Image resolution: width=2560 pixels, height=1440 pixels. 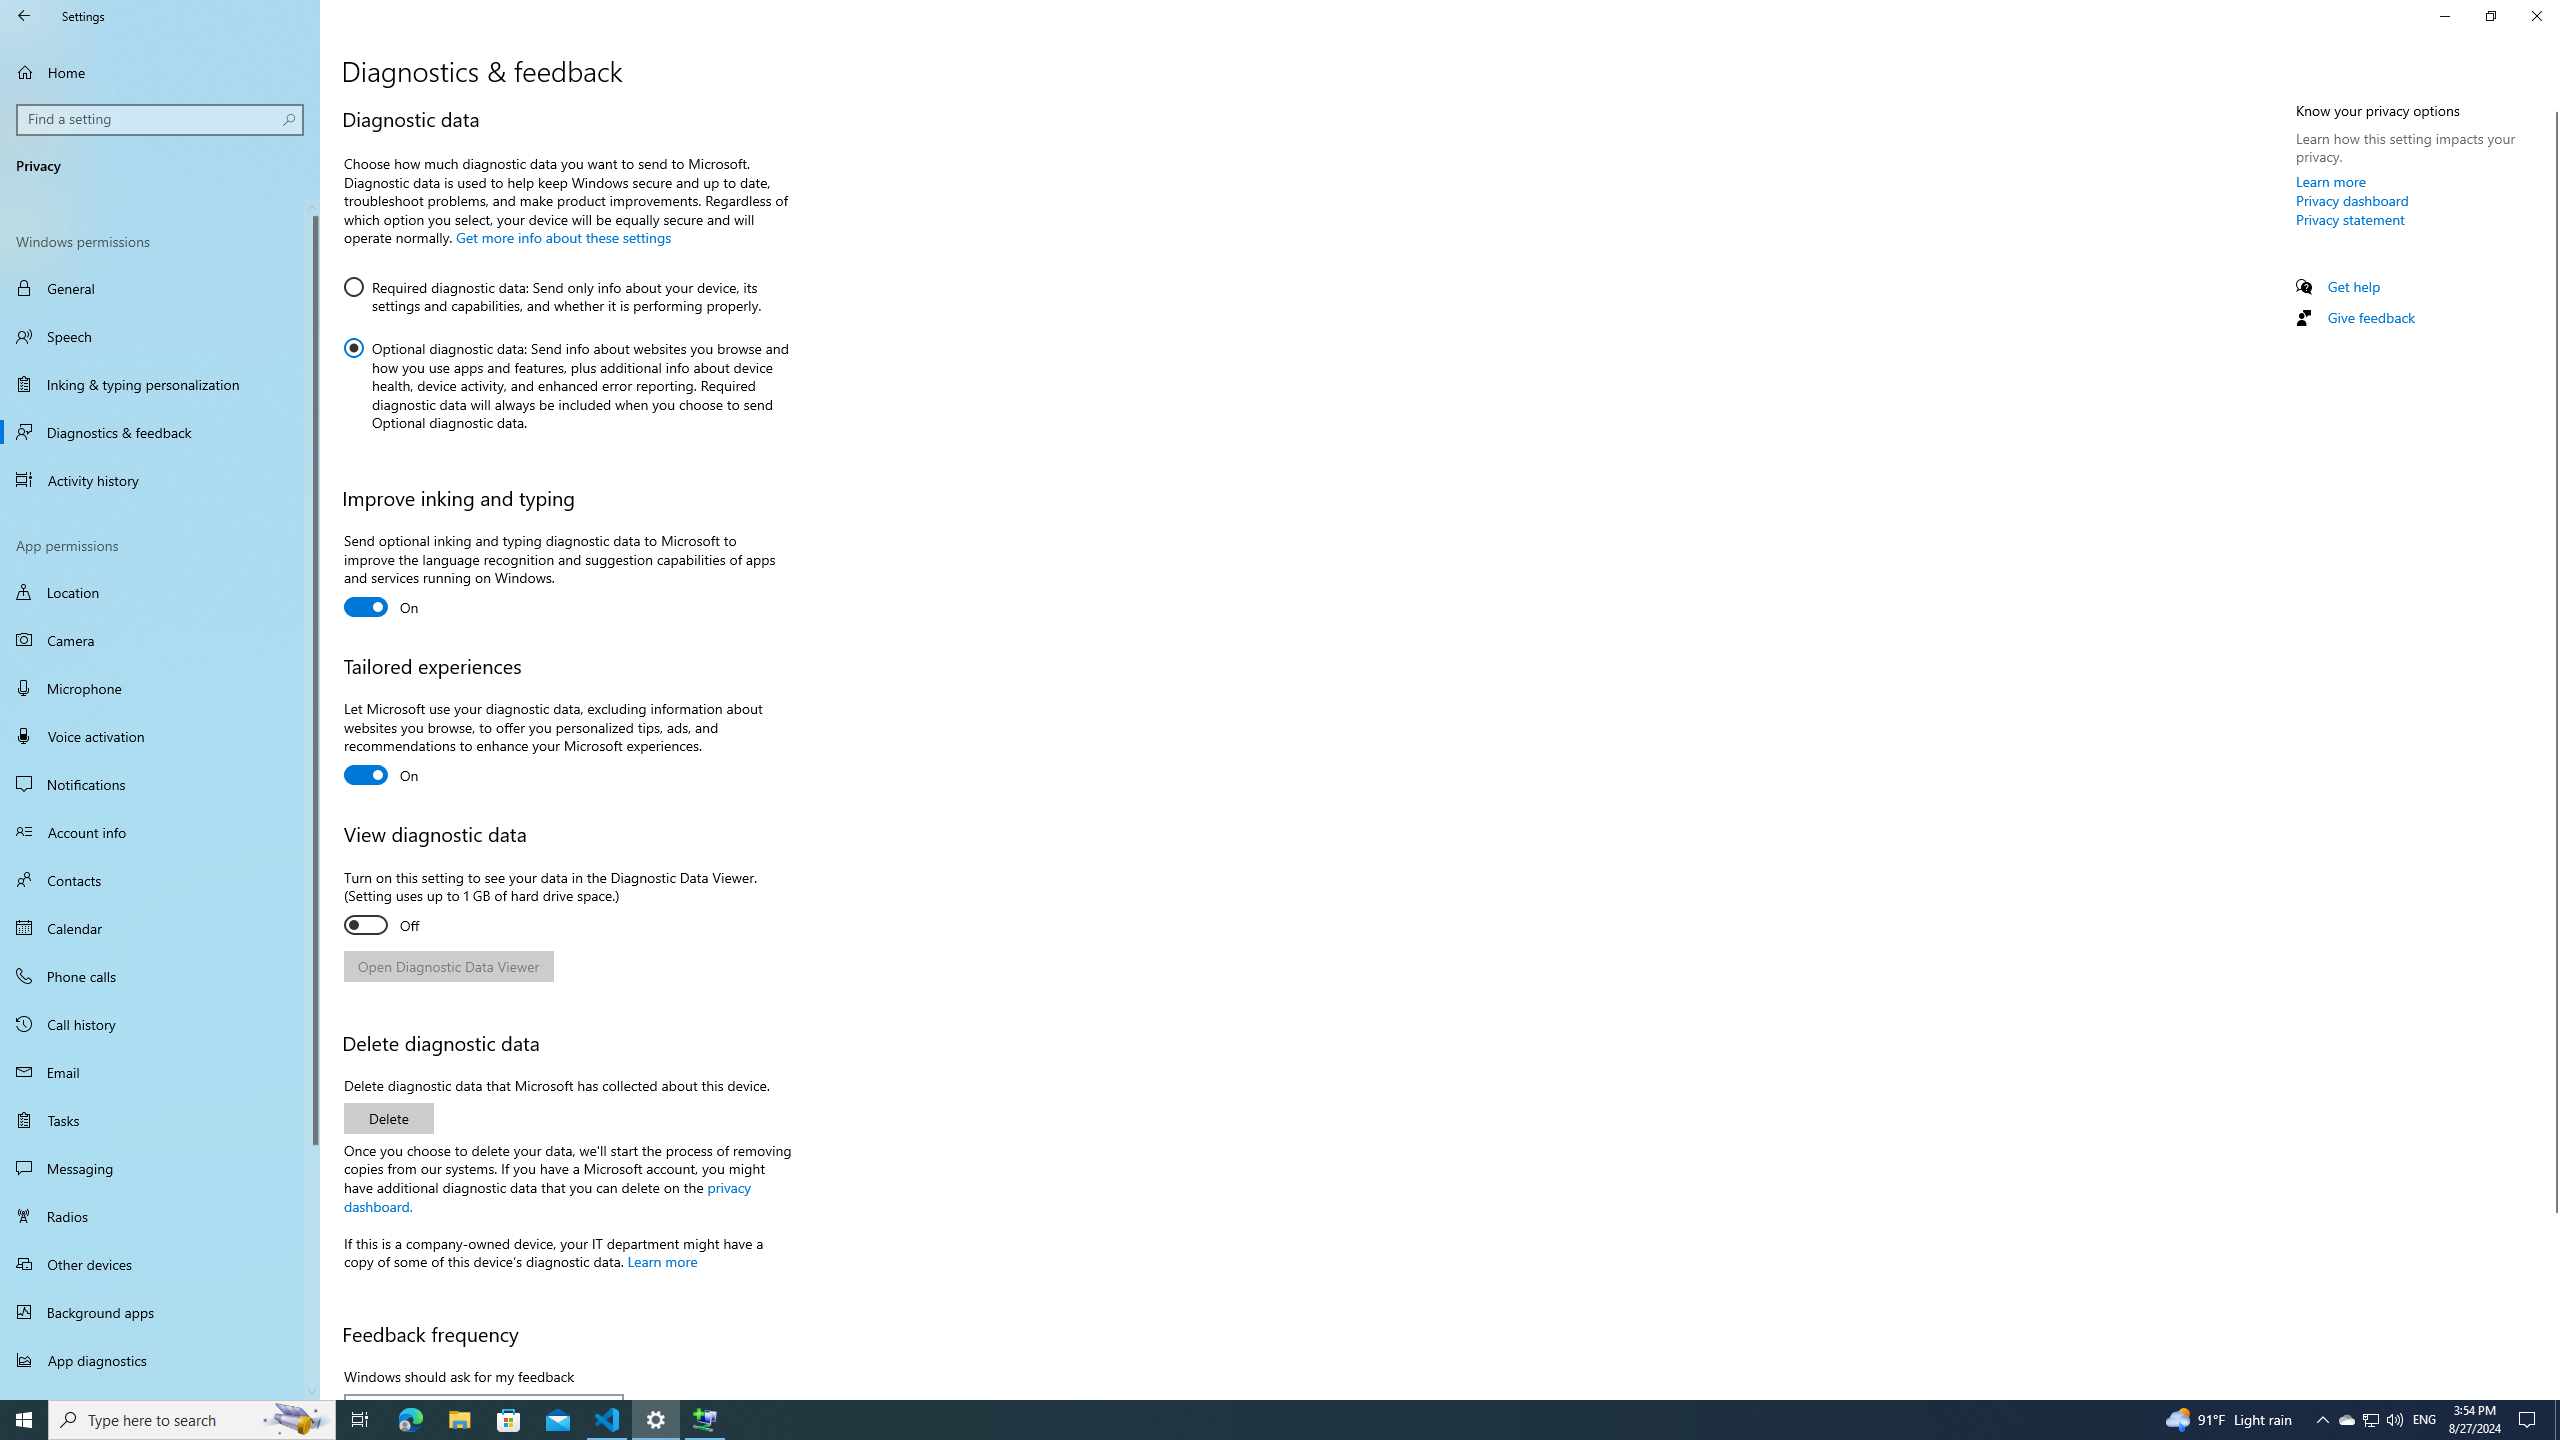 I want to click on Privacy dashboard, so click(x=2352, y=200).